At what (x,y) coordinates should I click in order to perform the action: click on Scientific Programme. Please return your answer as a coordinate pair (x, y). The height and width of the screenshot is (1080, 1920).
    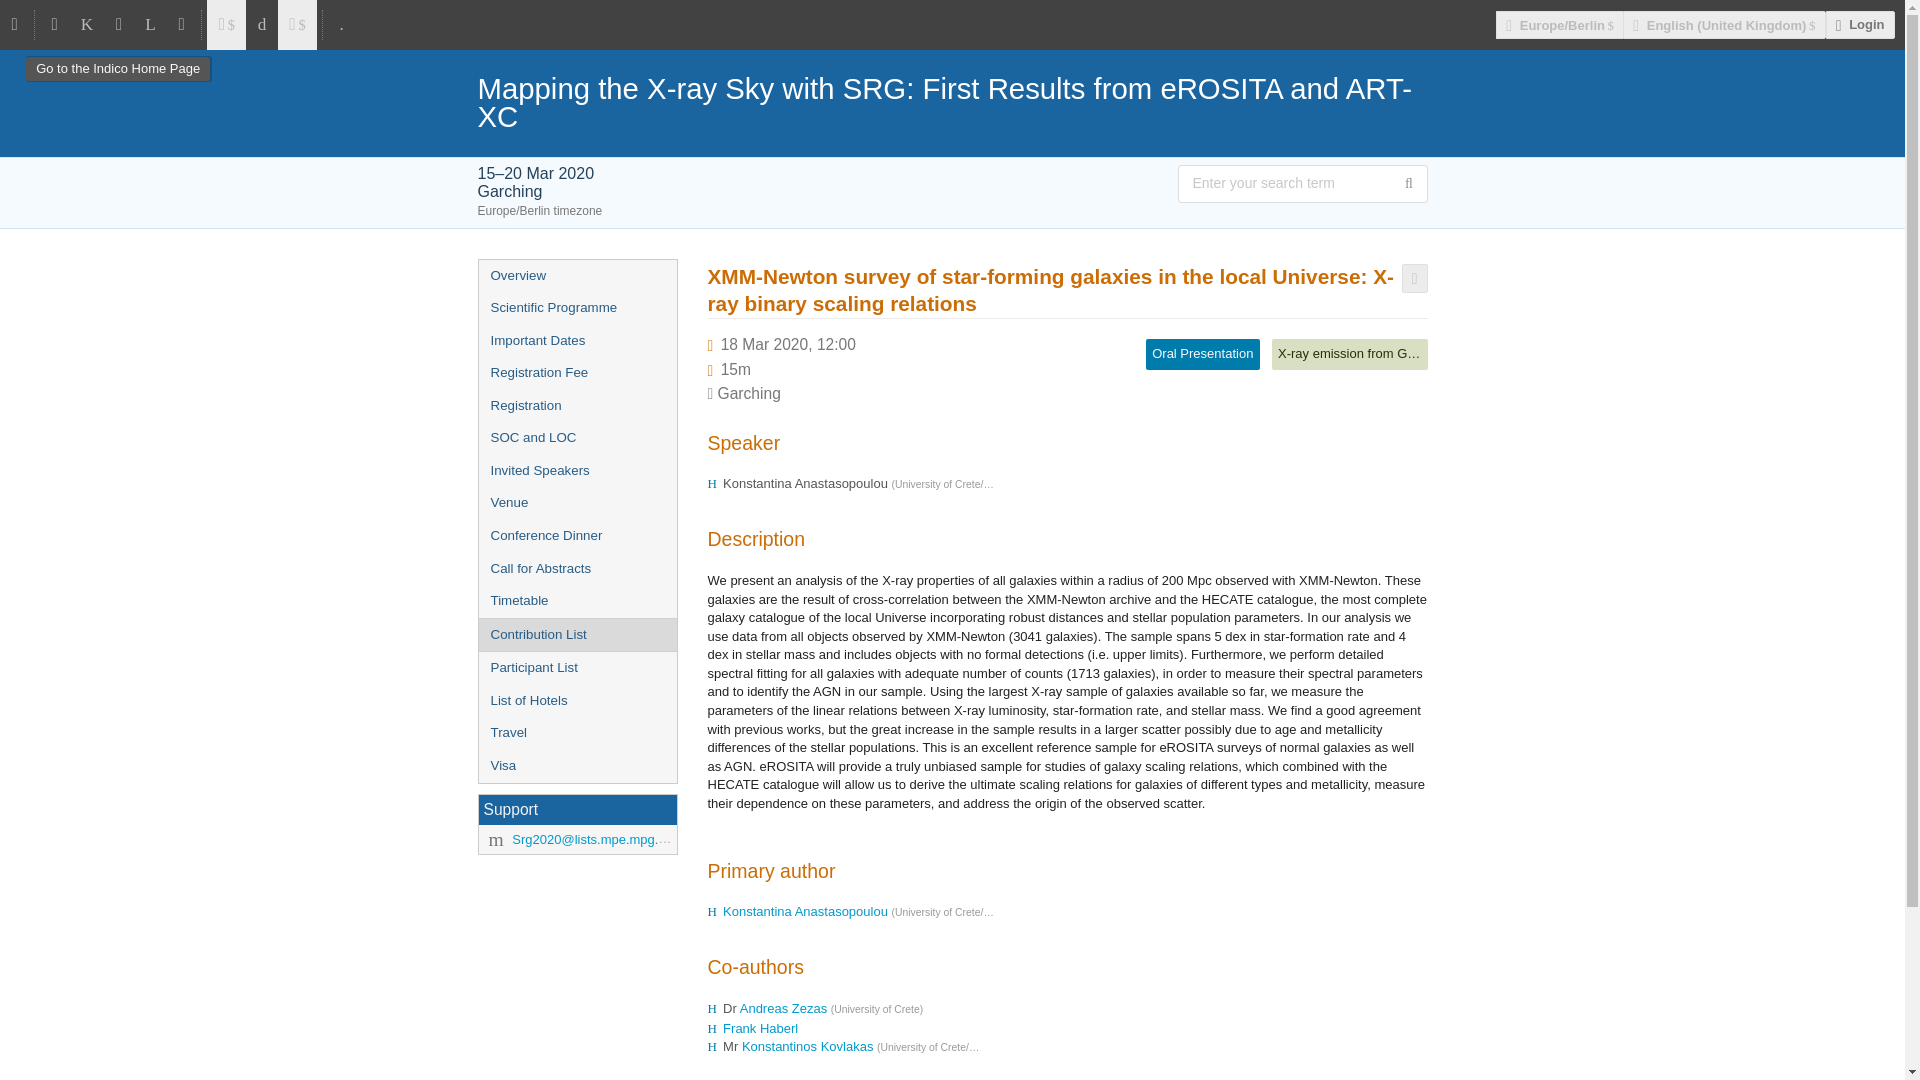
    Looking at the image, I should click on (576, 308).